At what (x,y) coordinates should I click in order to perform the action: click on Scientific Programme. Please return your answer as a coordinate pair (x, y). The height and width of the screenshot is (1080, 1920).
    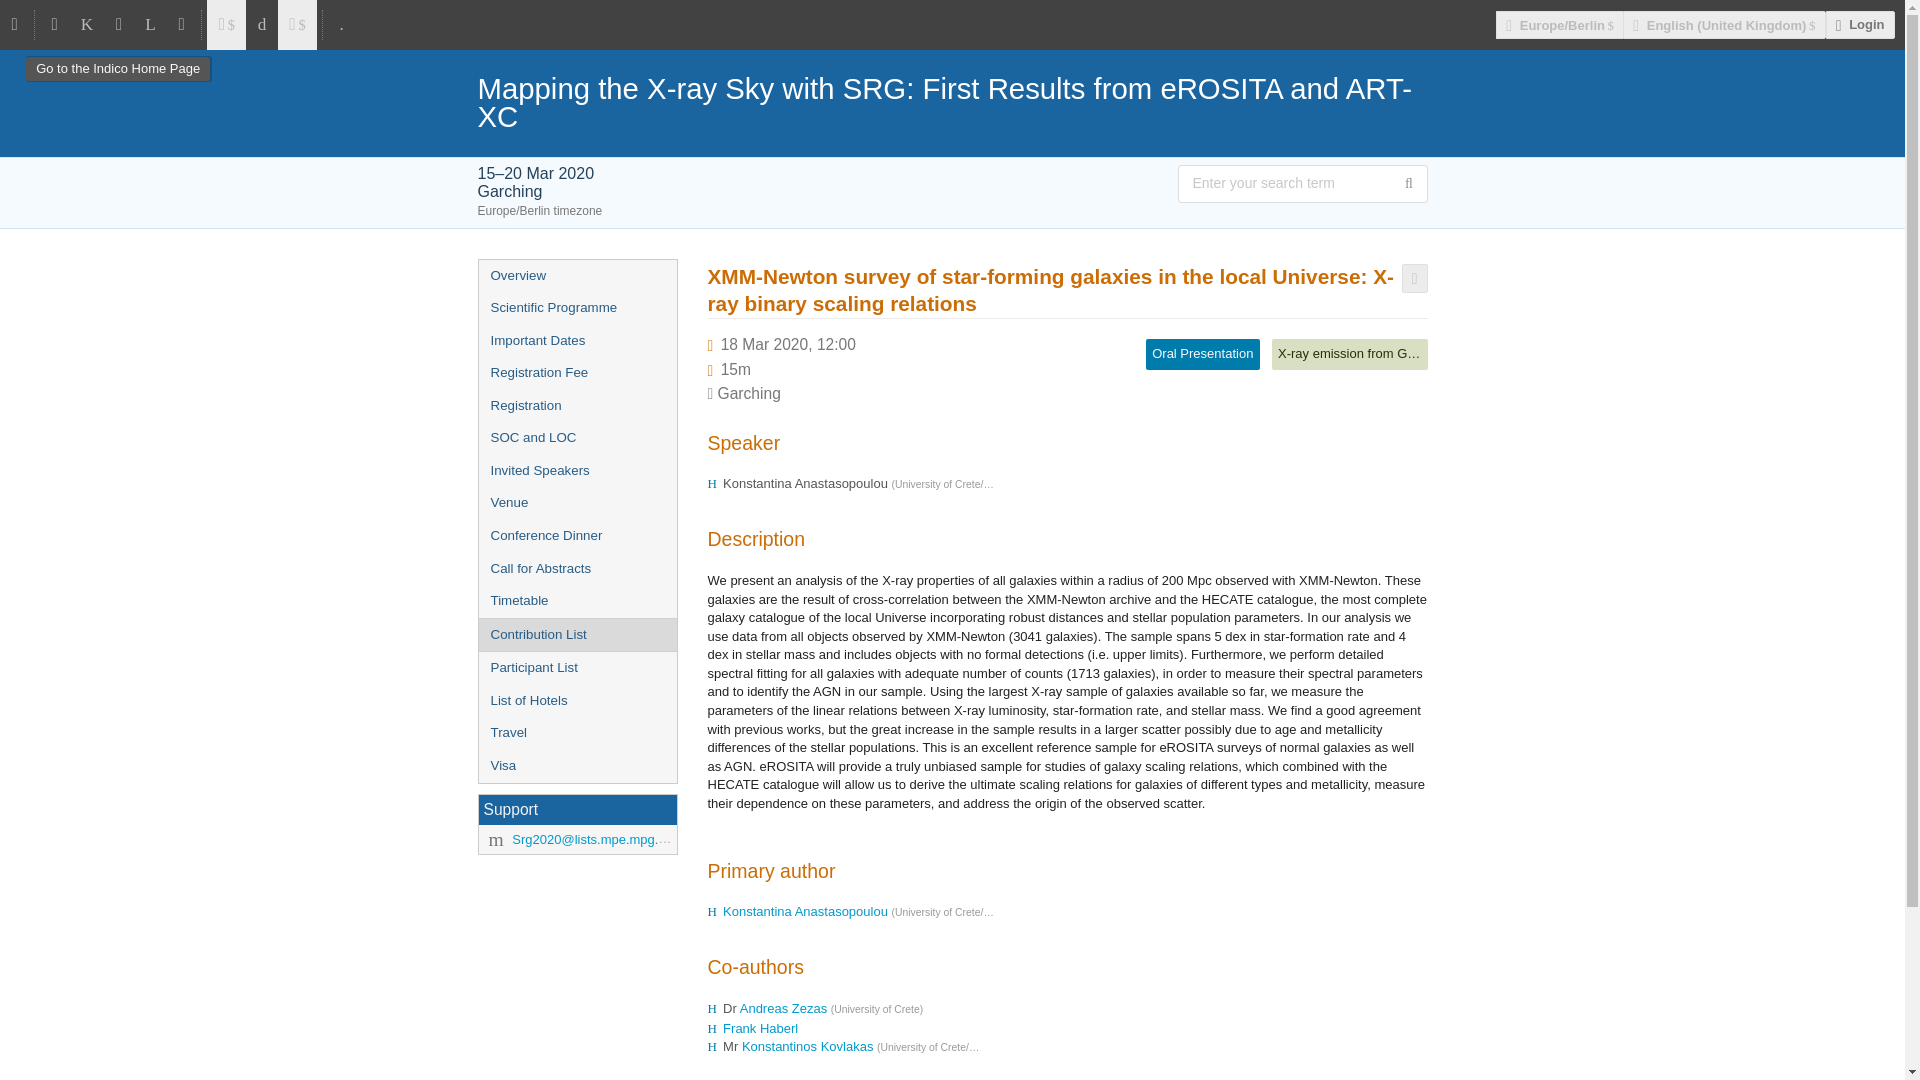
    Looking at the image, I should click on (576, 308).